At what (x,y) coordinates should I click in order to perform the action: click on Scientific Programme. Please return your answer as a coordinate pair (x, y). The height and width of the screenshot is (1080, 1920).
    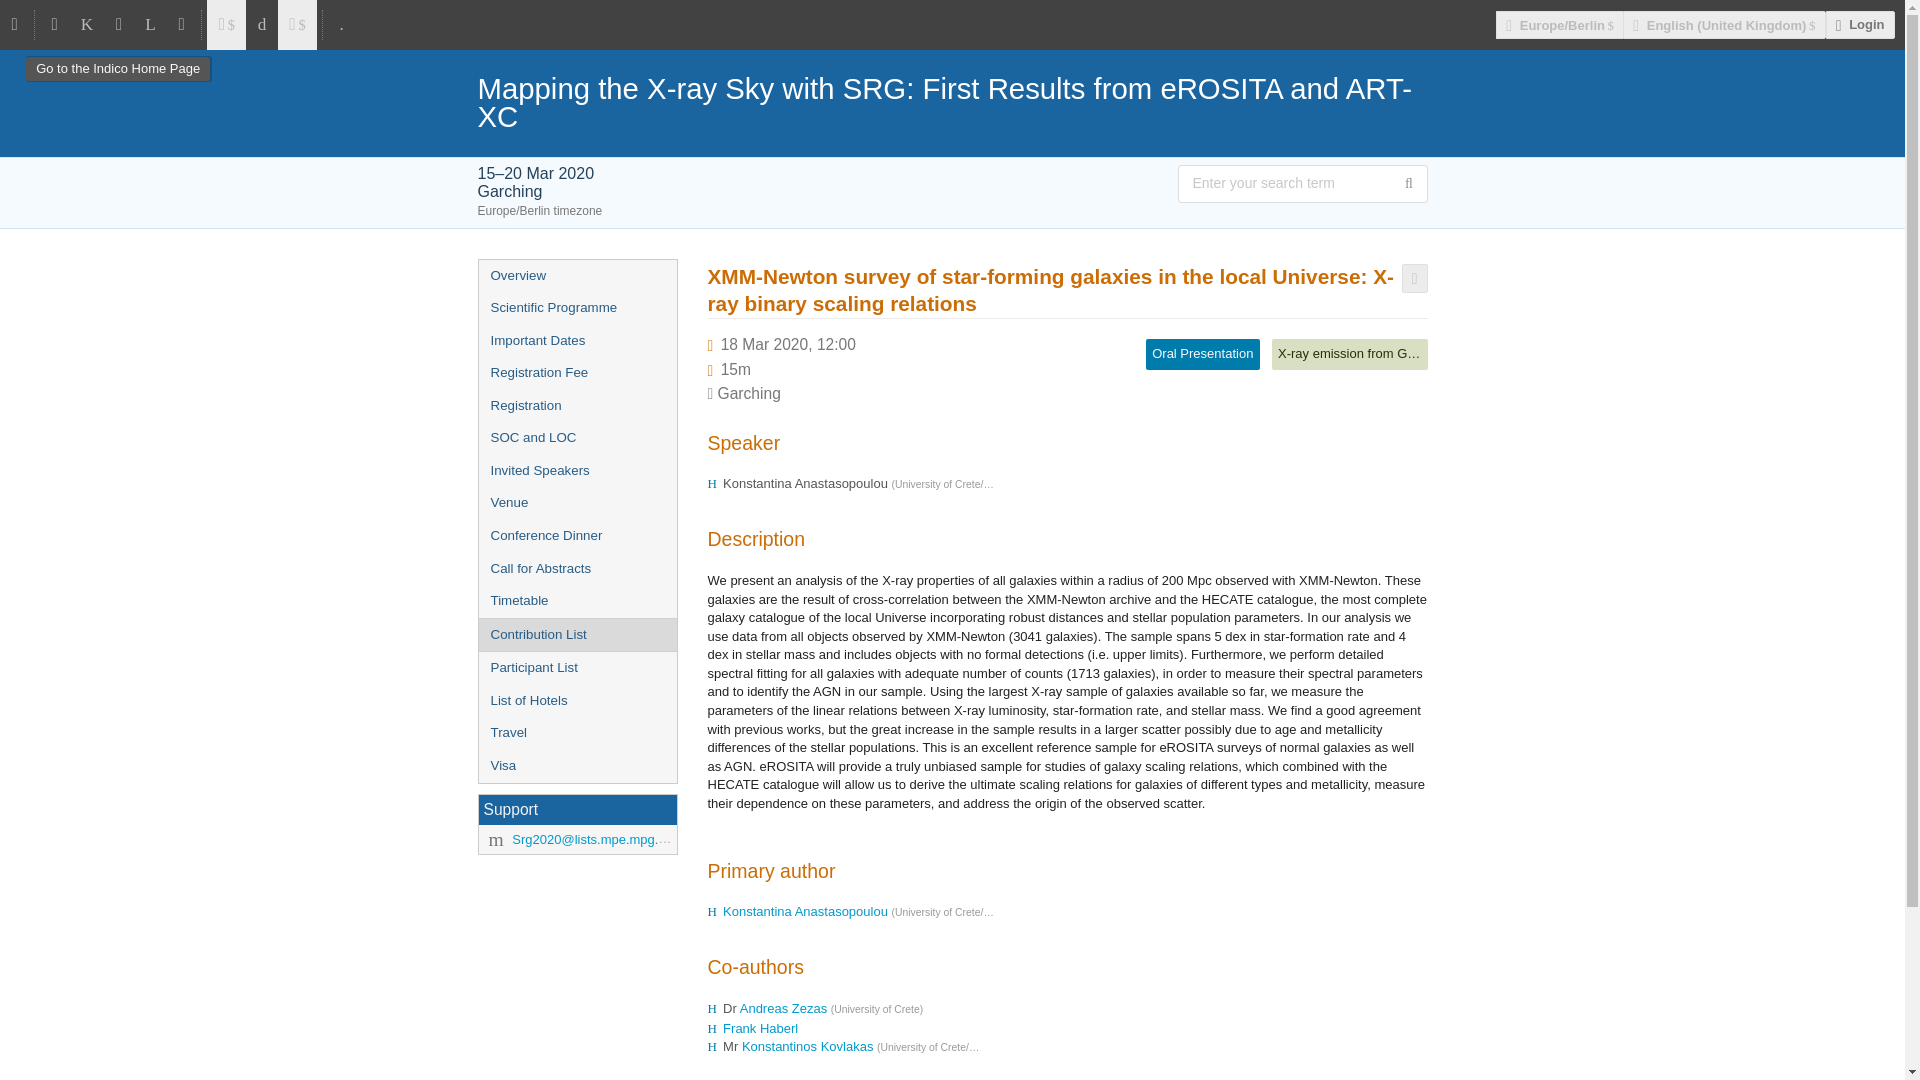
    Looking at the image, I should click on (576, 308).